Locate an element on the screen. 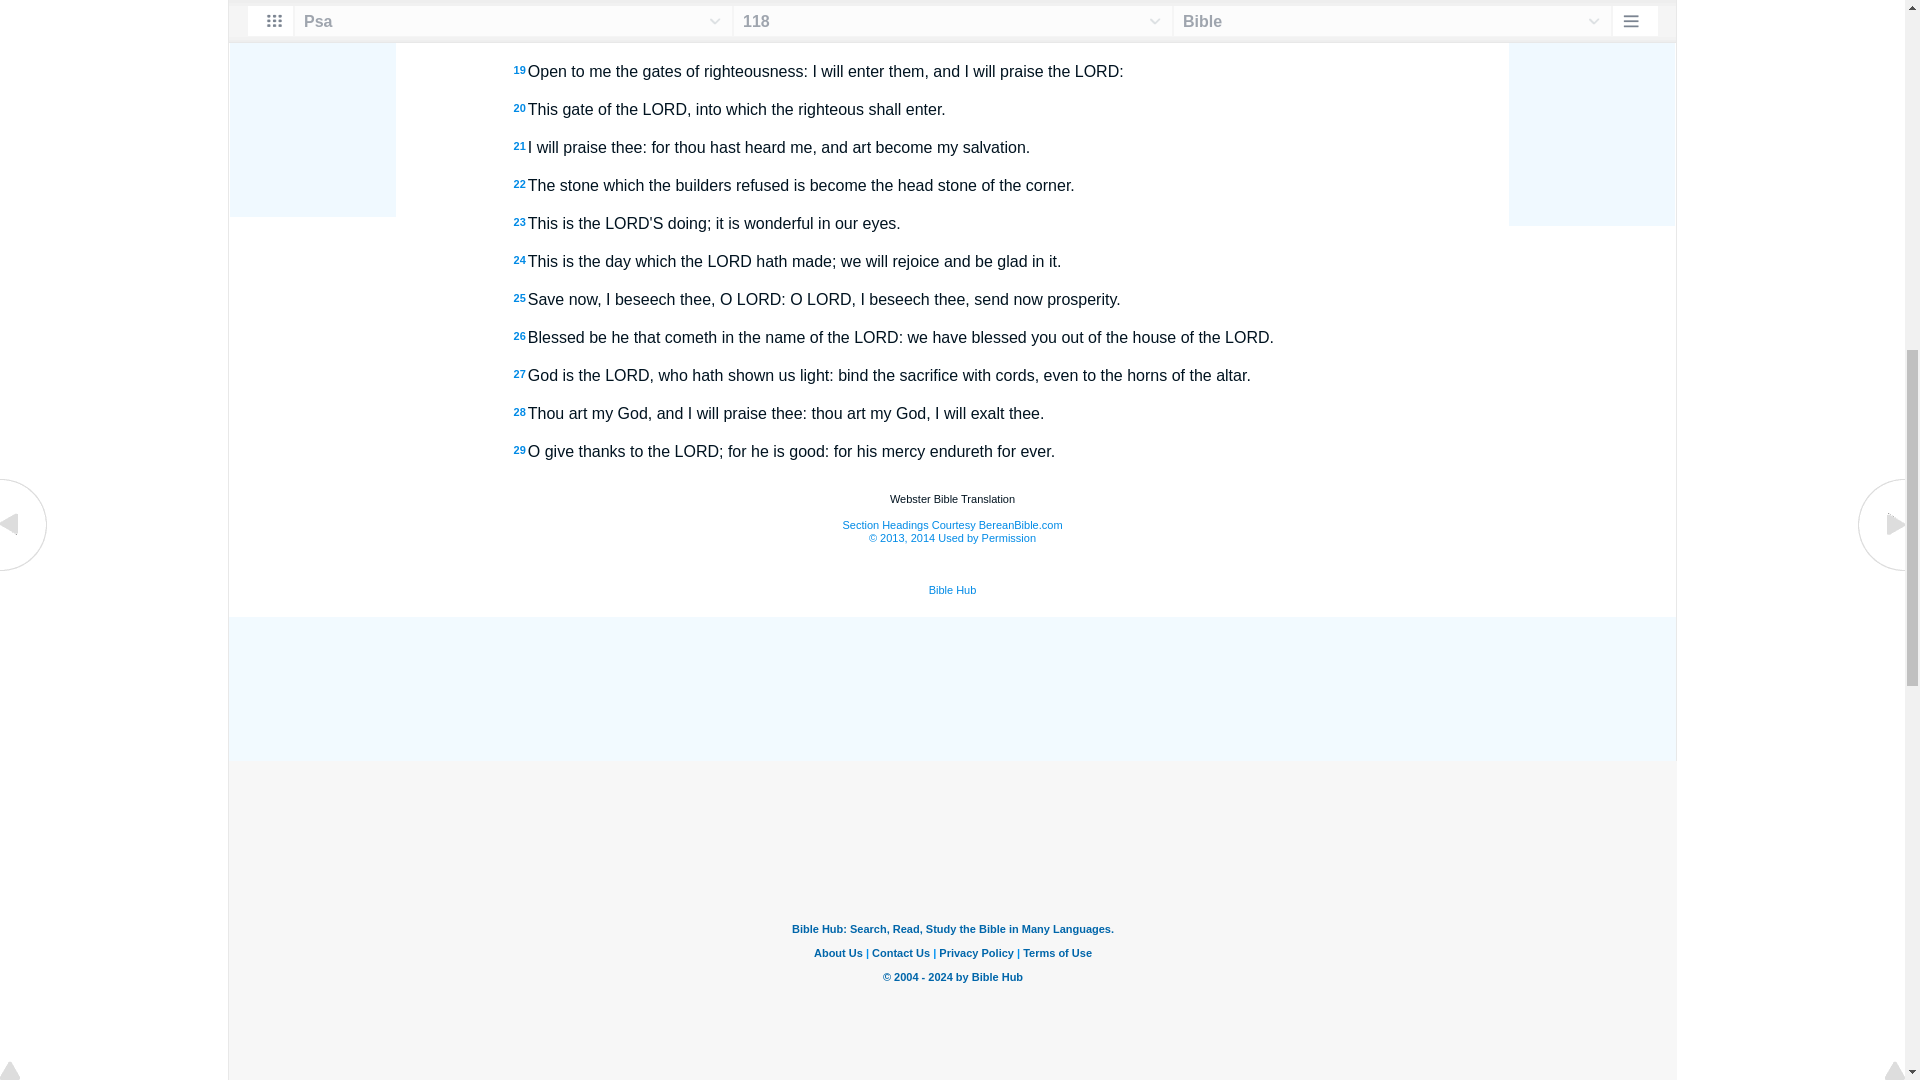 The image size is (1920, 1080). 28 is located at coordinates (520, 412).